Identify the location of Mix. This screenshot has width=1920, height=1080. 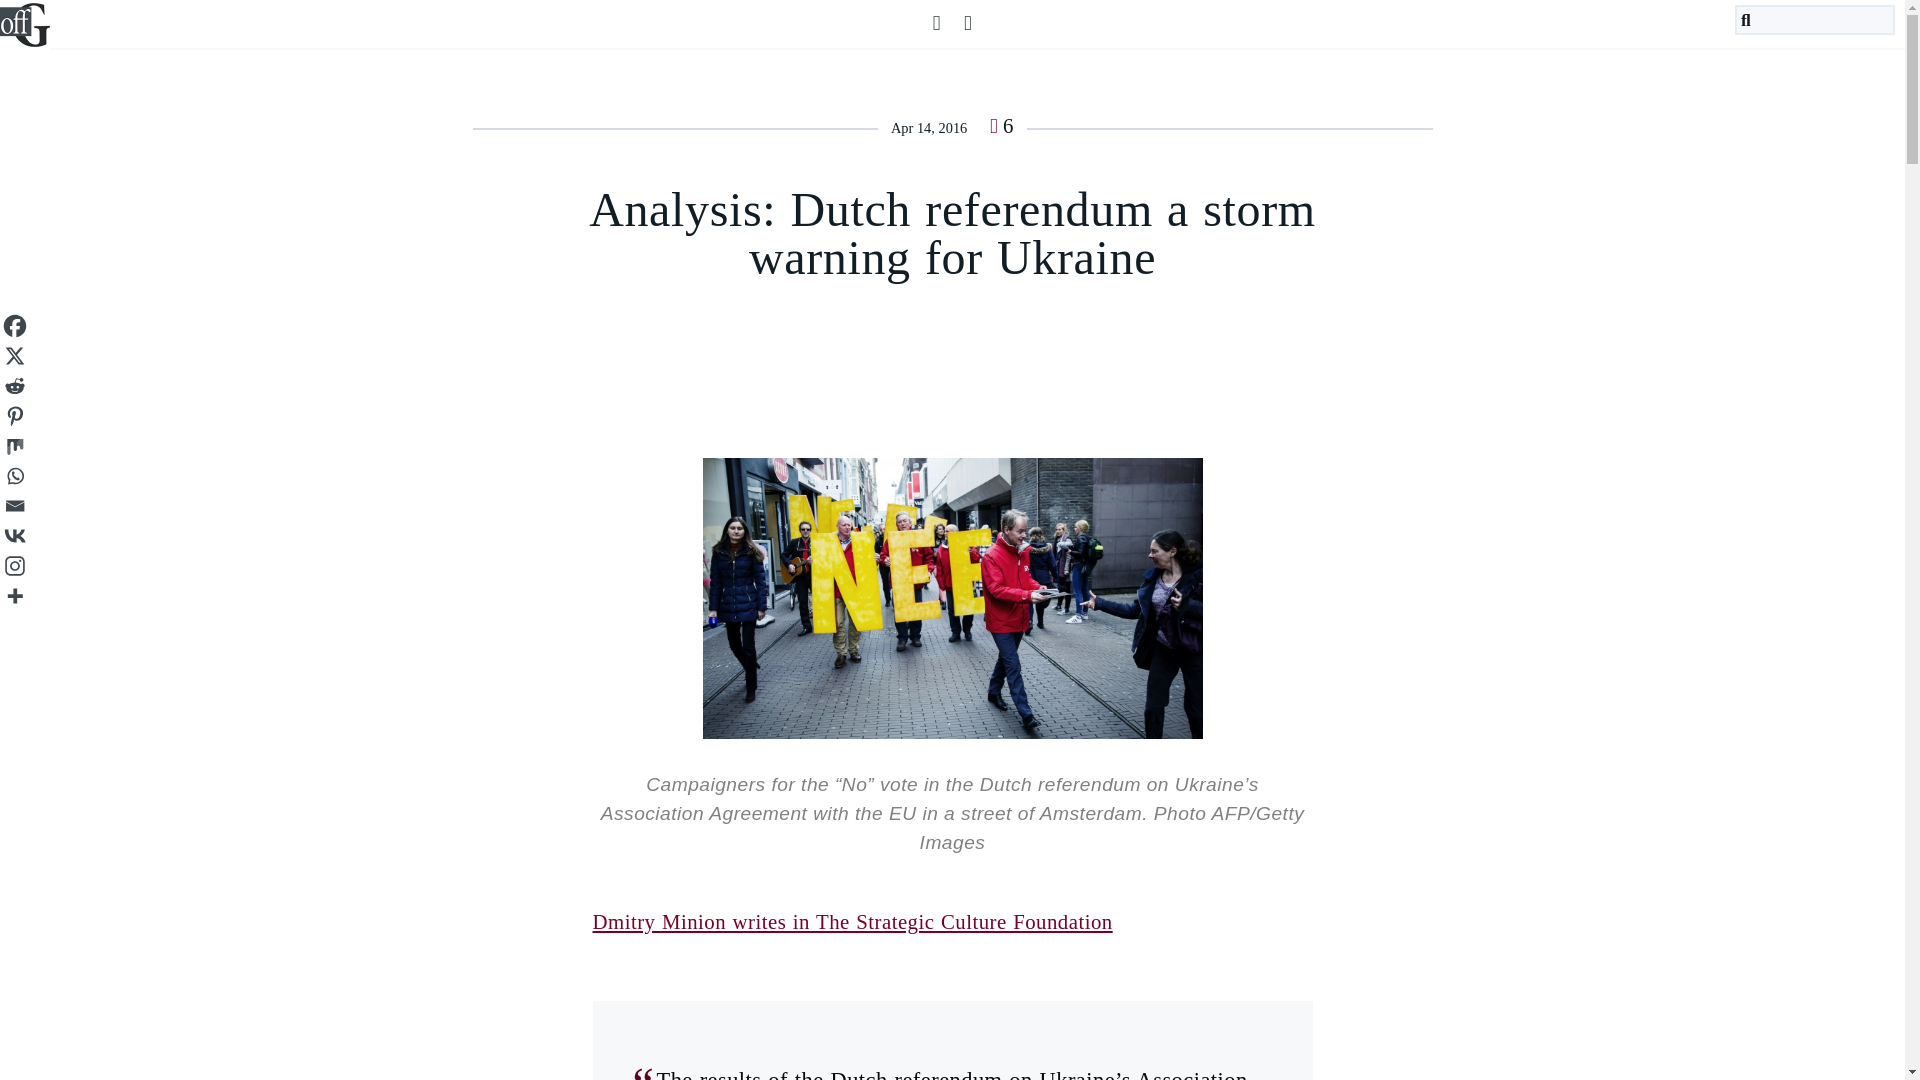
(15, 446).